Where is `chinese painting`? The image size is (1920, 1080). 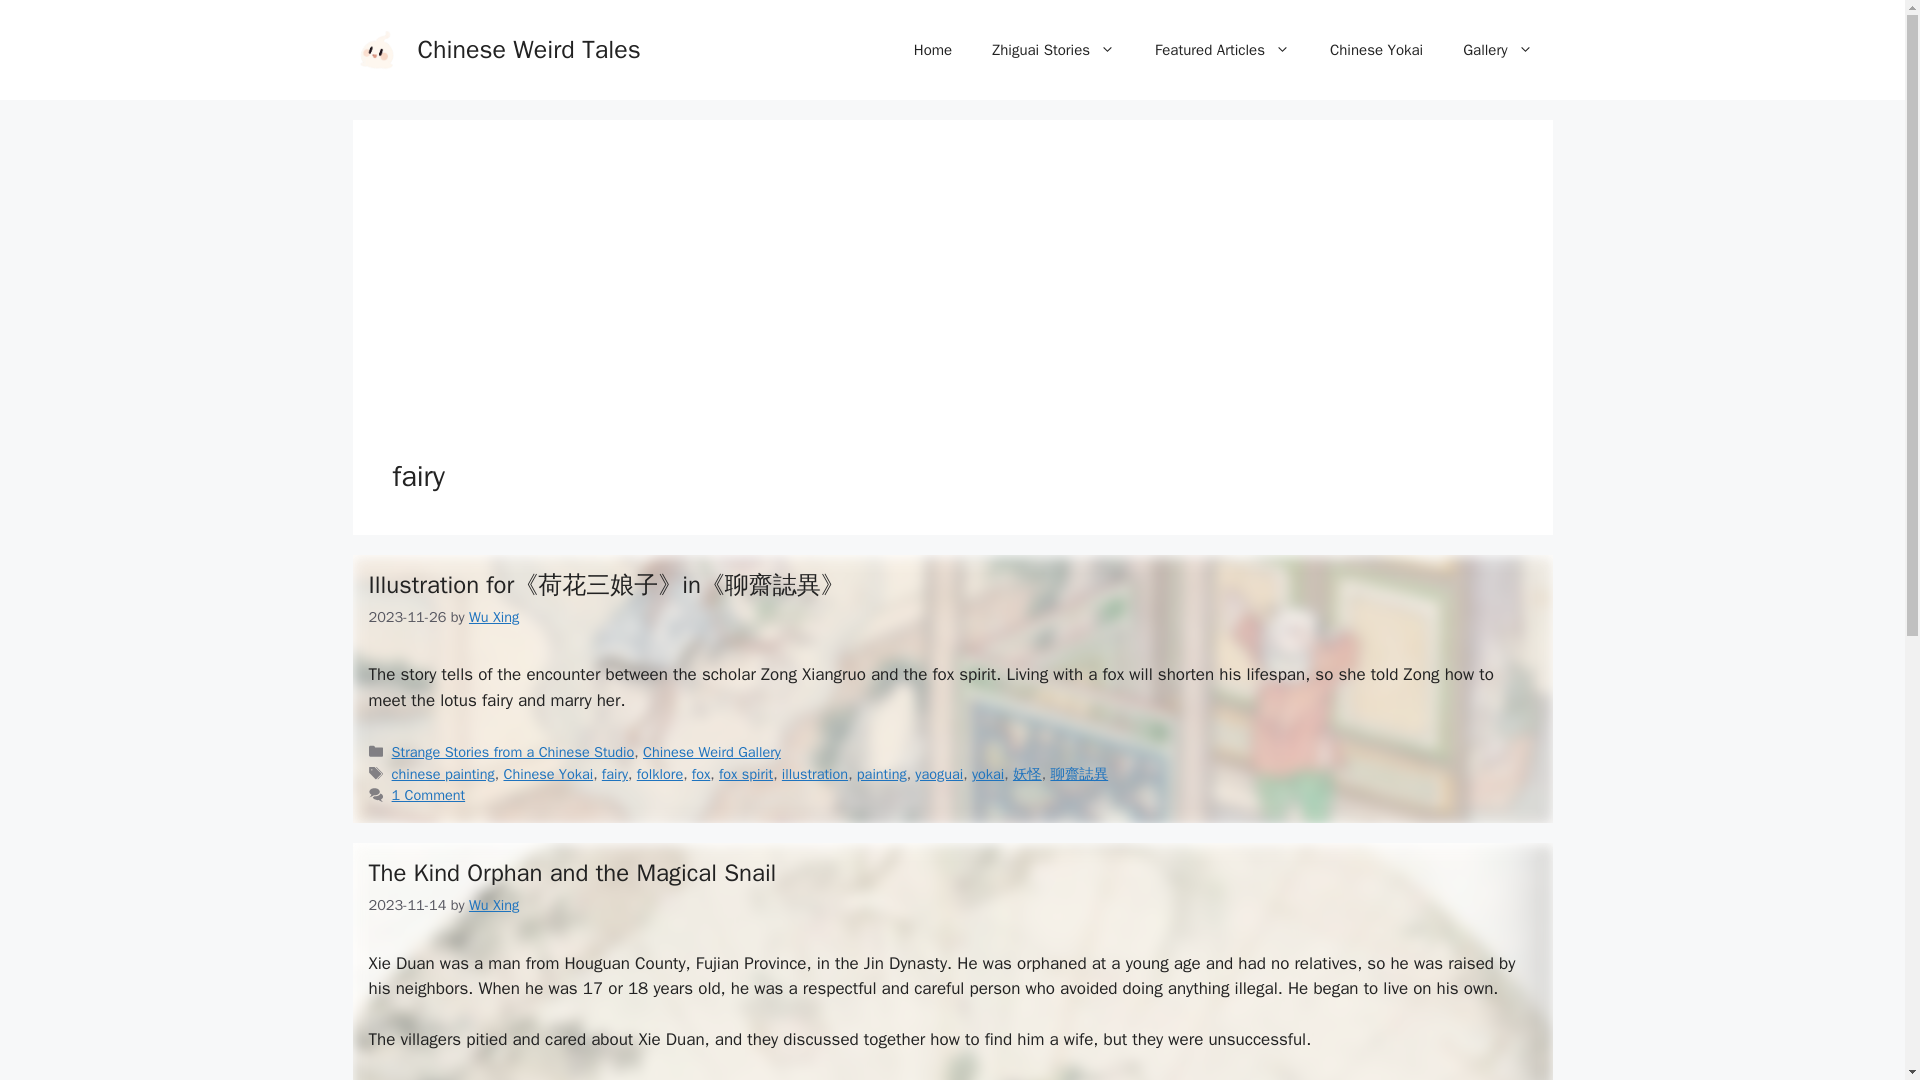 chinese painting is located at coordinates (443, 774).